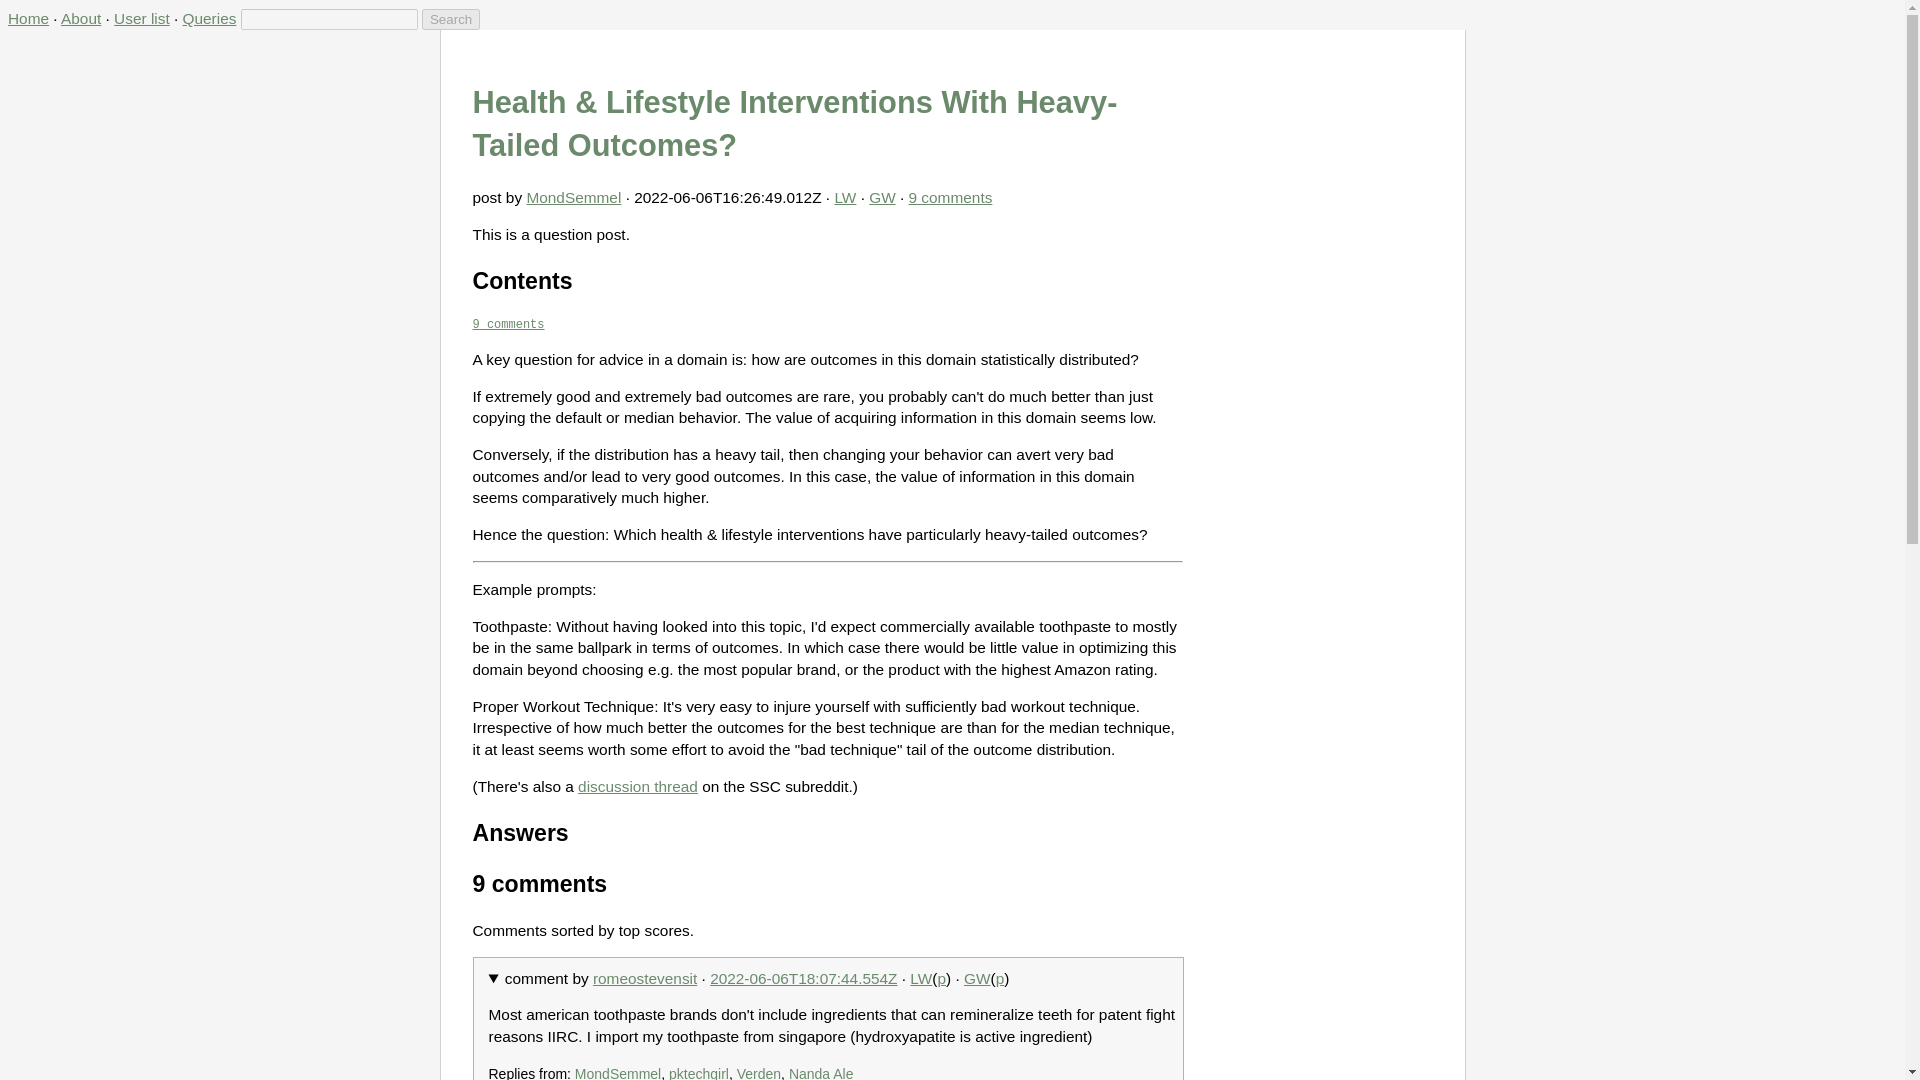 The image size is (1920, 1080). What do you see at coordinates (617, 1072) in the screenshot?
I see `MondSemmel` at bounding box center [617, 1072].